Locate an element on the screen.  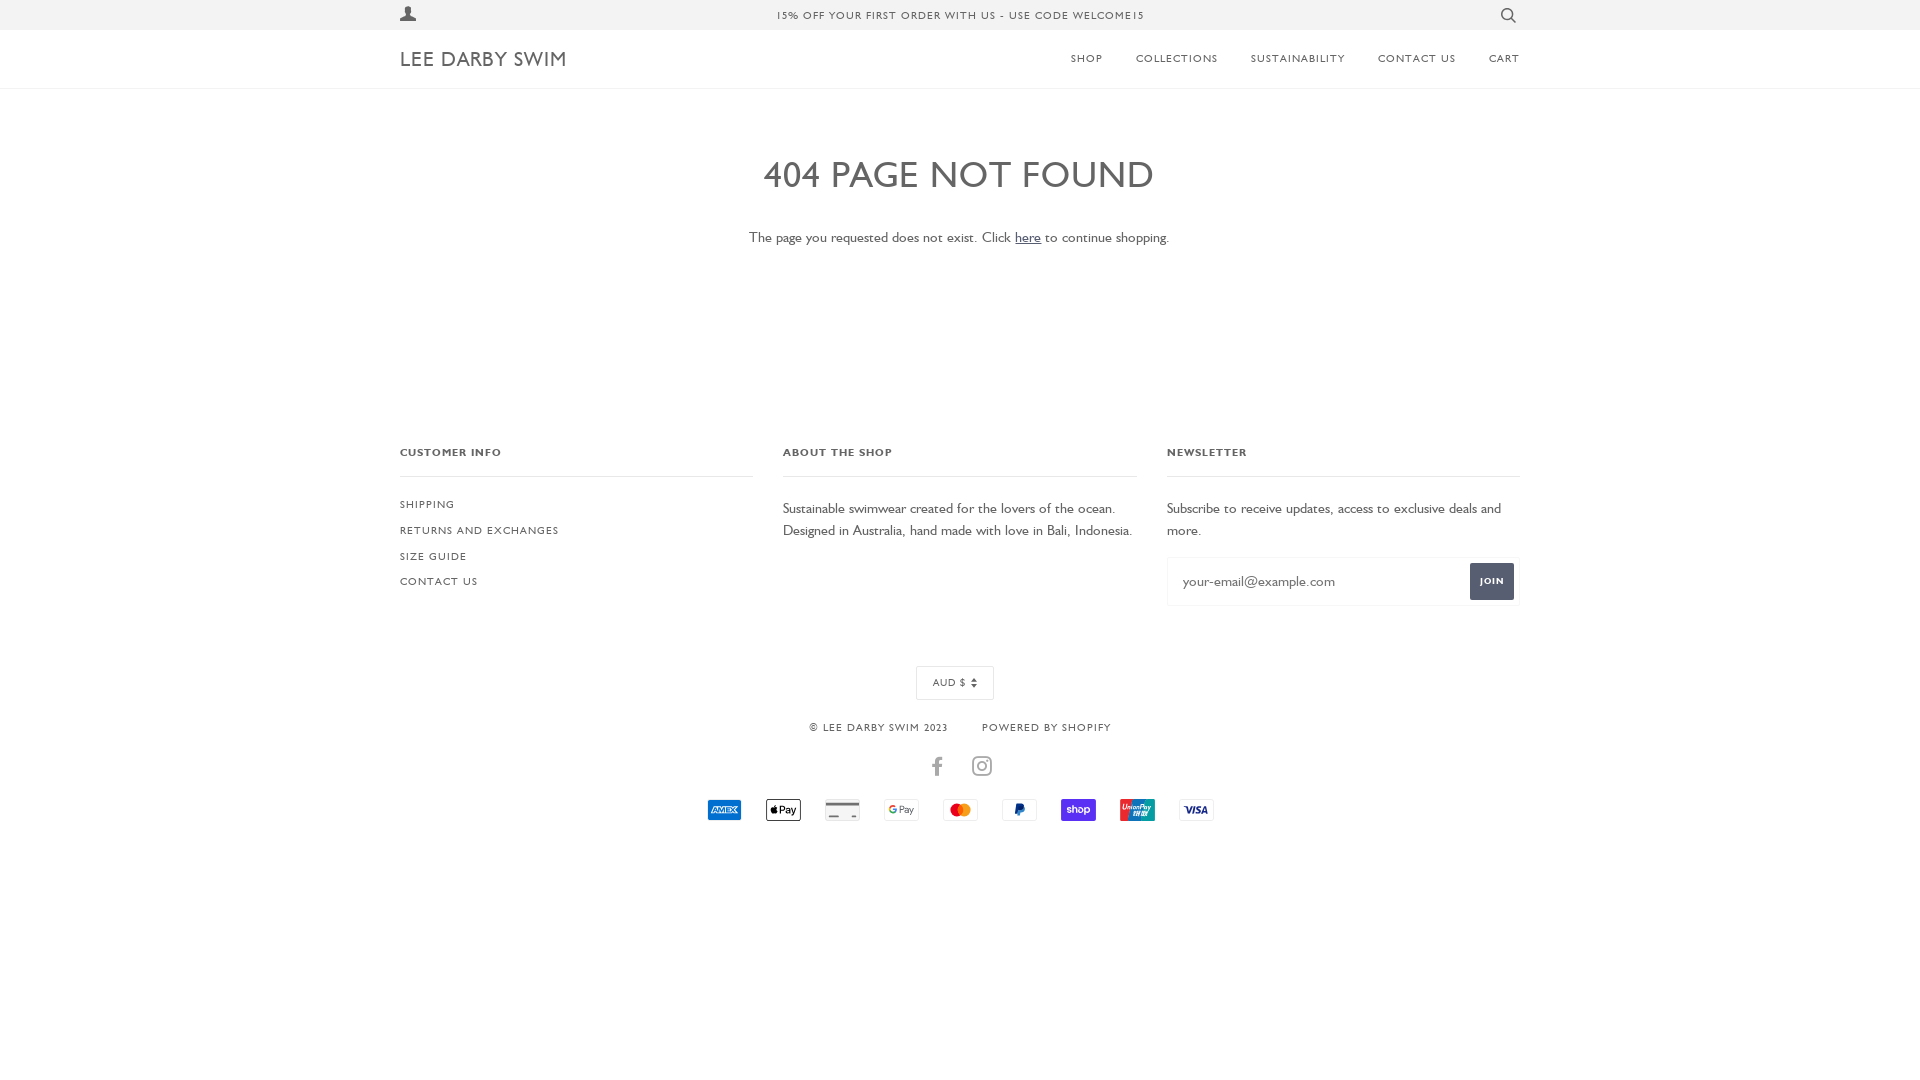
here is located at coordinates (1028, 237).